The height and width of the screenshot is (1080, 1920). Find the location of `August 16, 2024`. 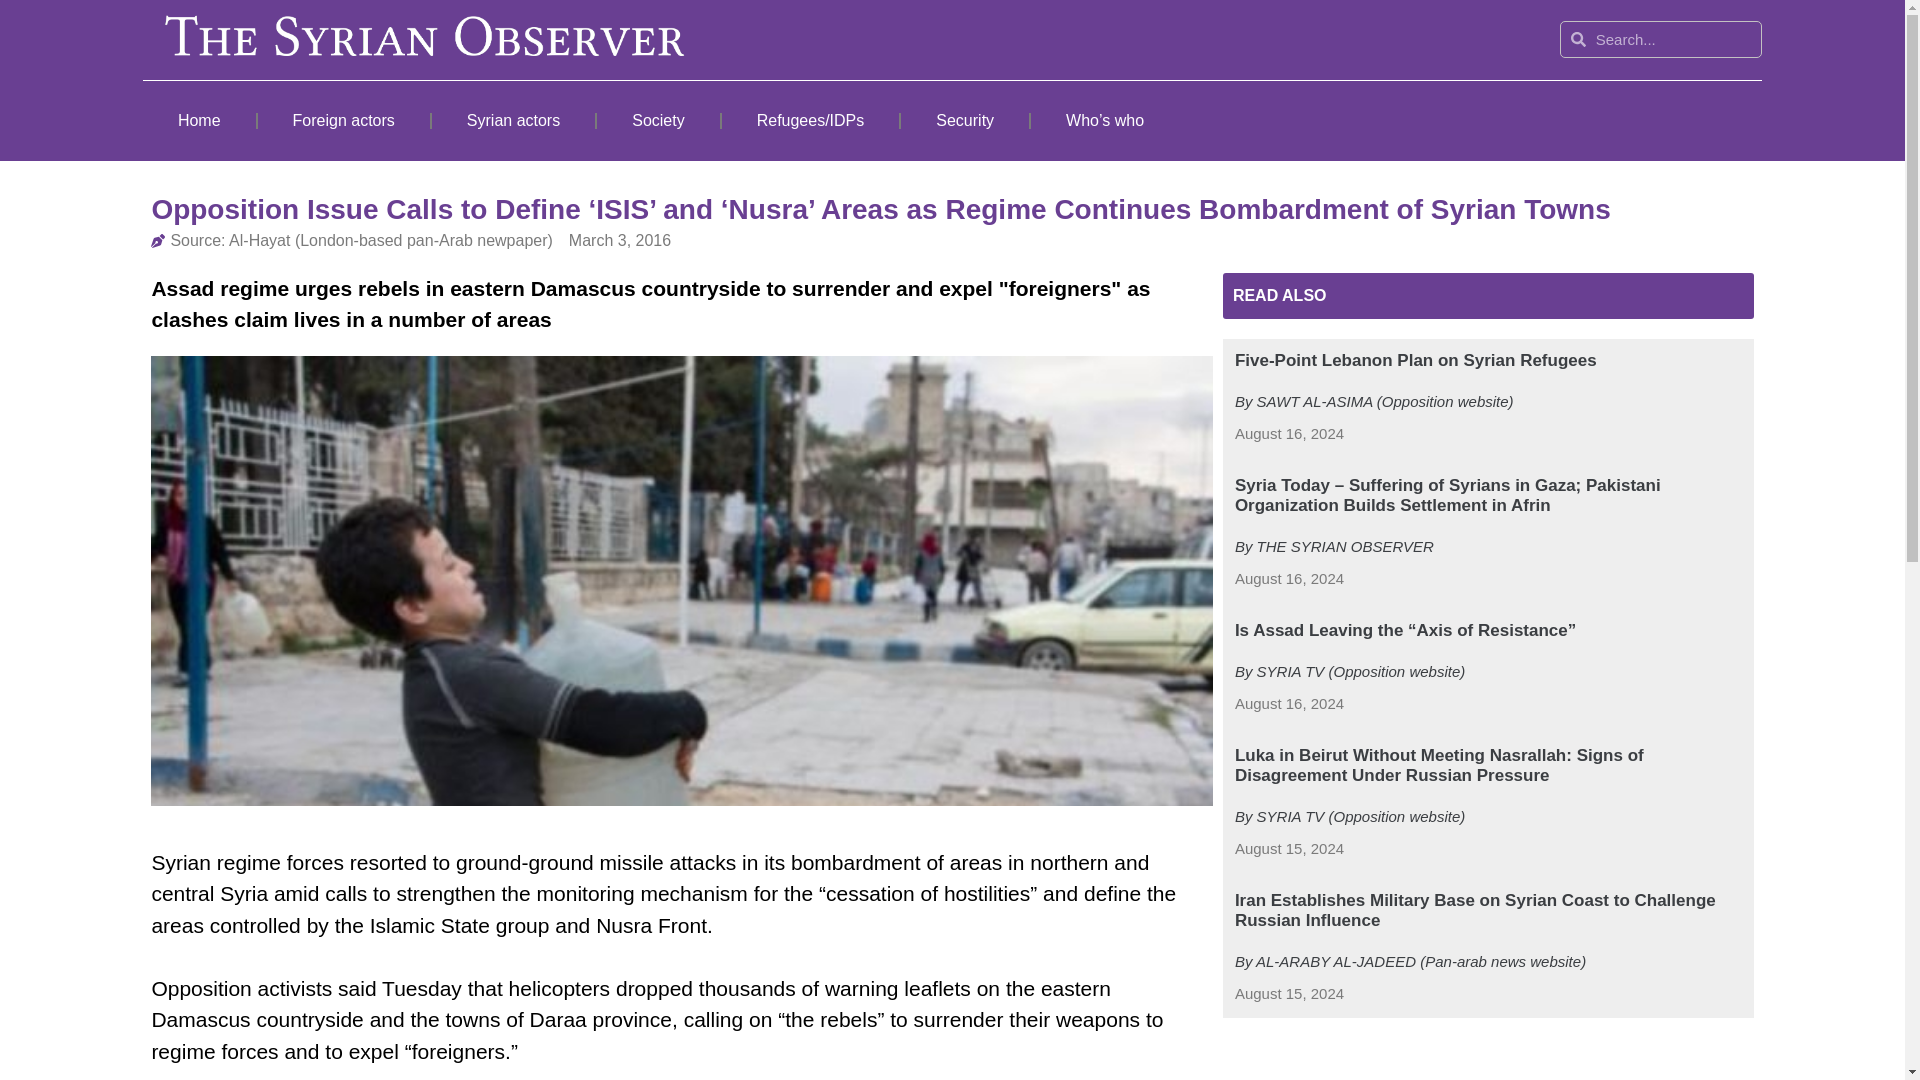

August 16, 2024 is located at coordinates (1289, 579).